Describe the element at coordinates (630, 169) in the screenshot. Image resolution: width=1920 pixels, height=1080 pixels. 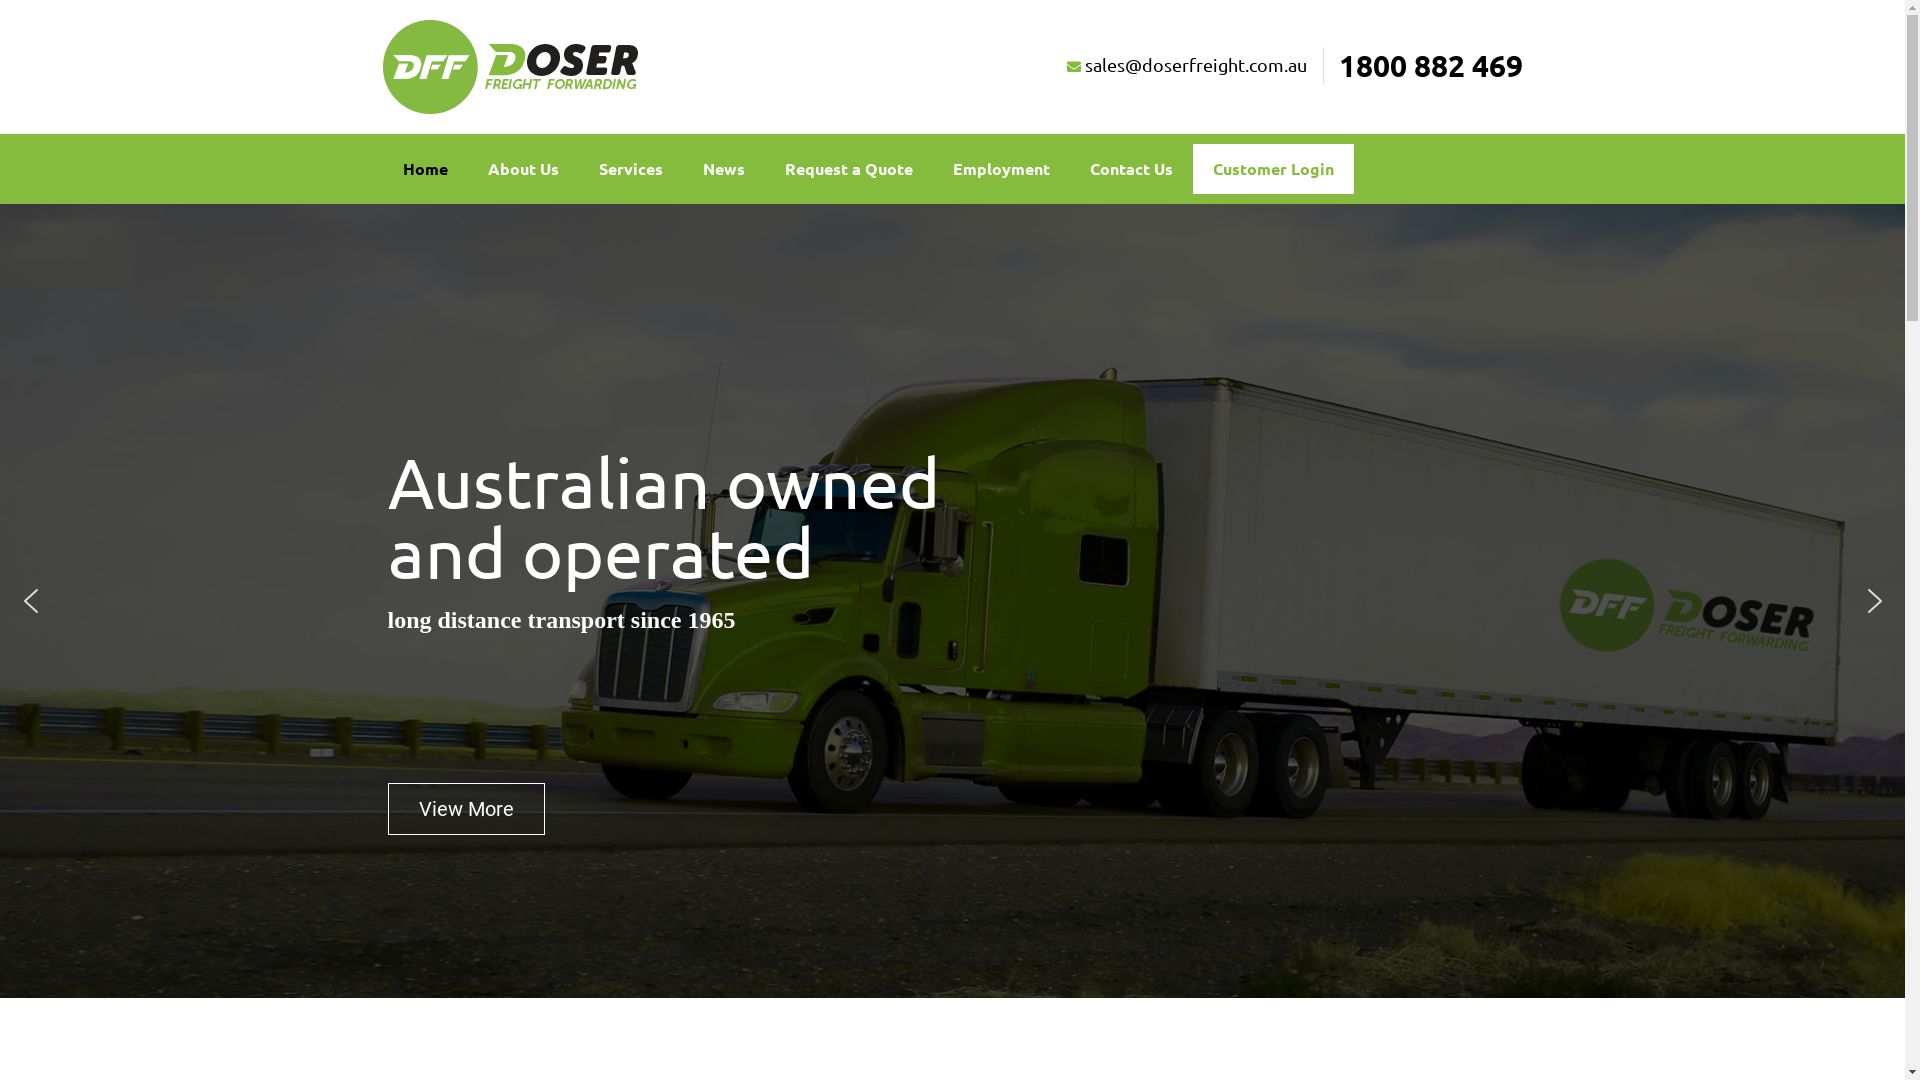
I see `Services` at that location.